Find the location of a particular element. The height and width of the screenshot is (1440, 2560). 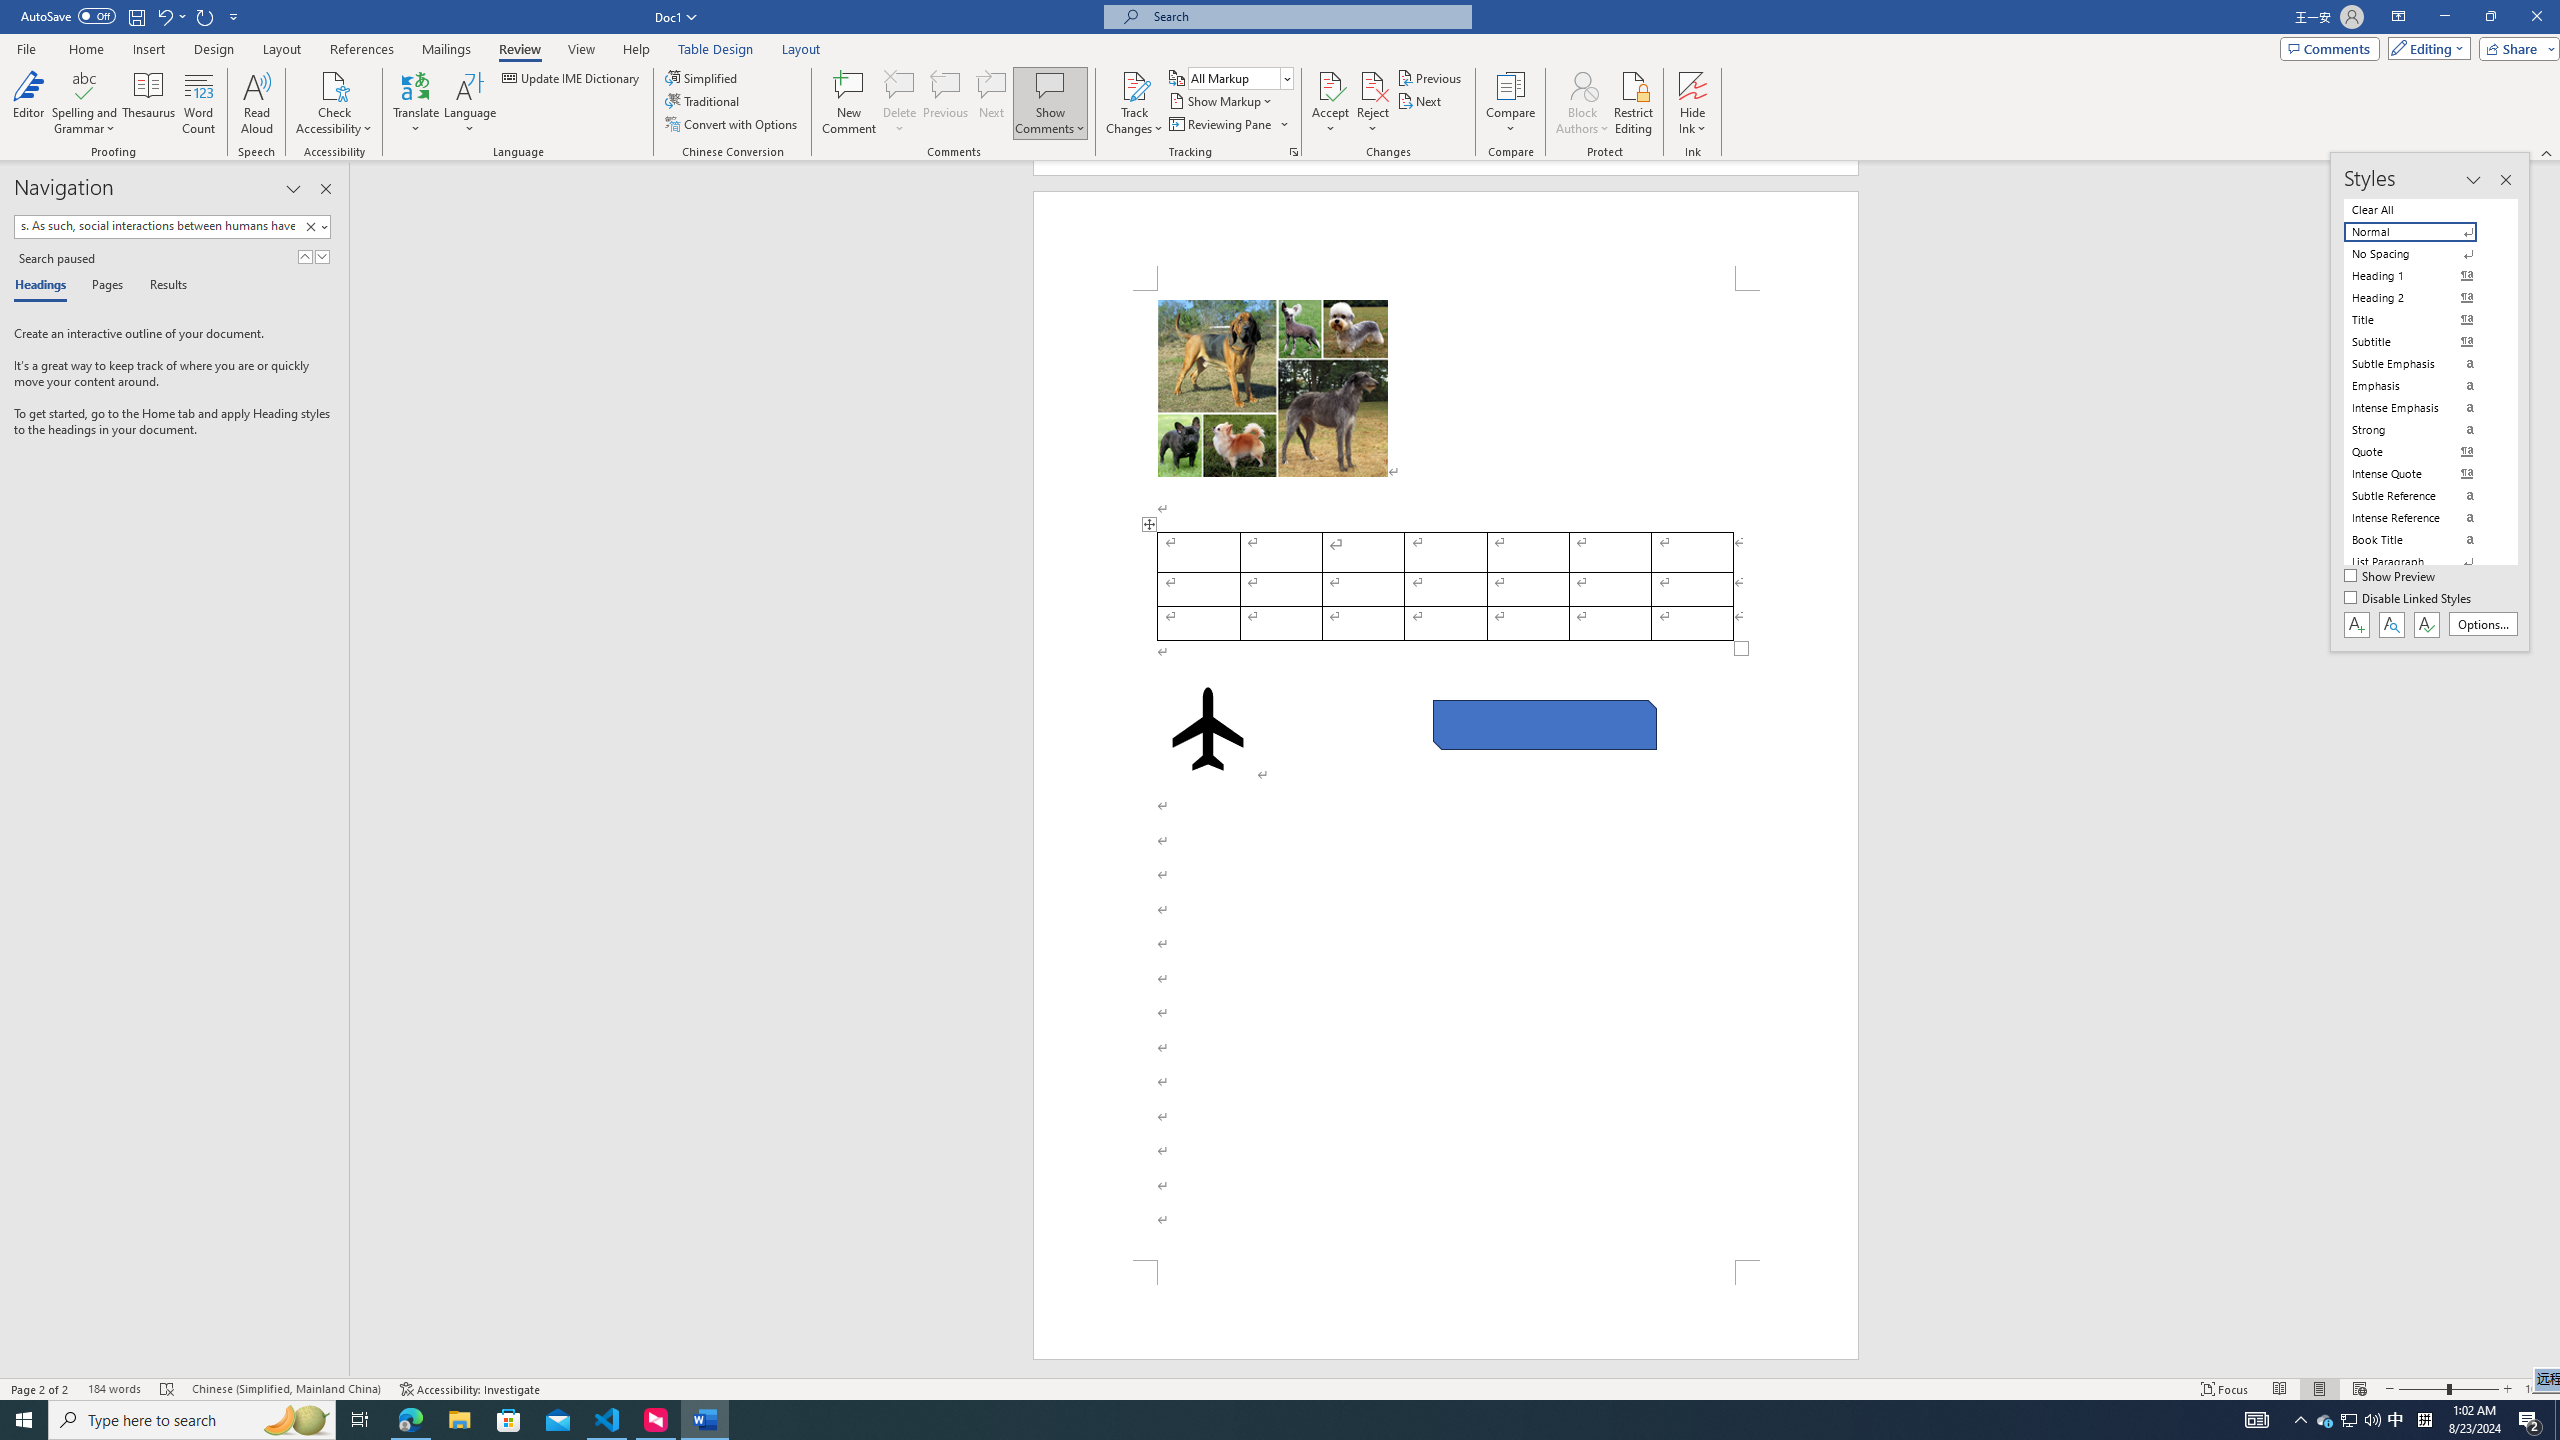

Language Chinese (Simplified, Mainland China) is located at coordinates (286, 1389).